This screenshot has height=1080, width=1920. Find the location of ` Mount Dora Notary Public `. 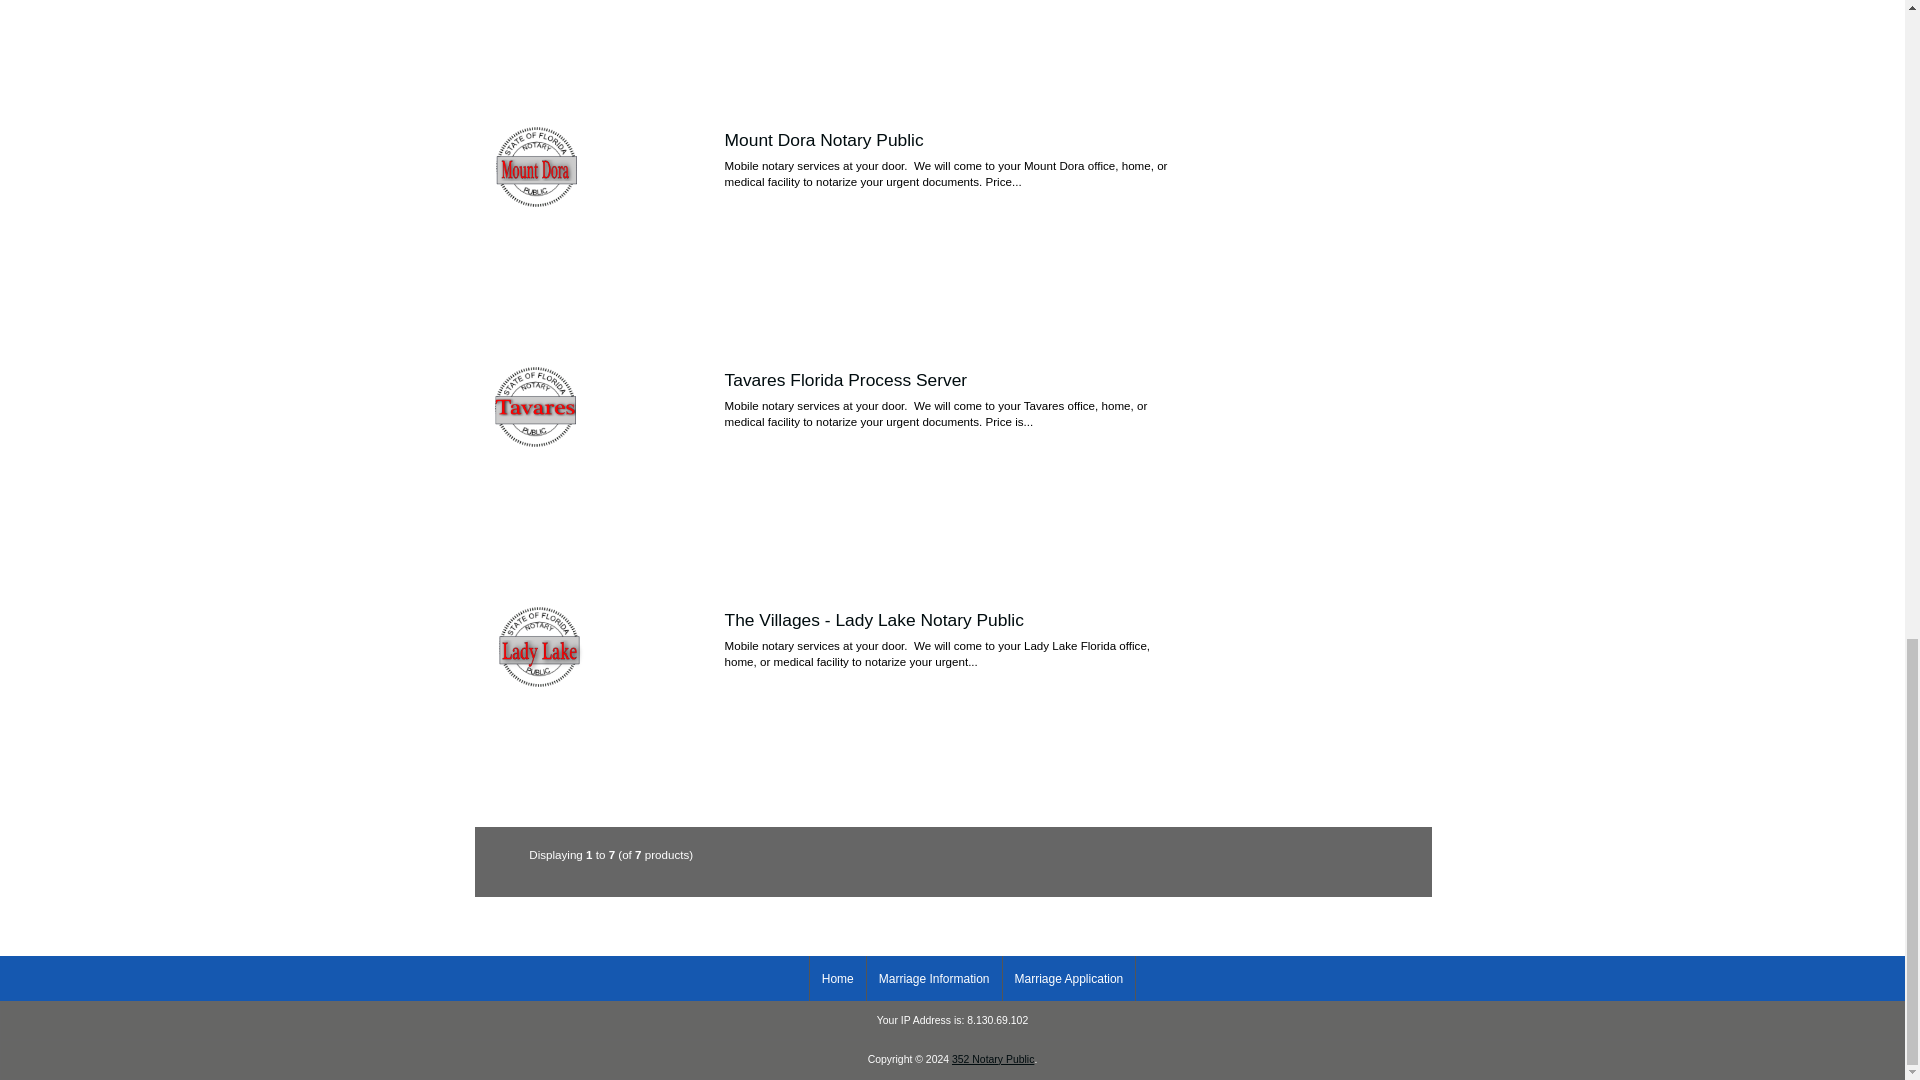

 Mount Dora Notary Public  is located at coordinates (536, 167).